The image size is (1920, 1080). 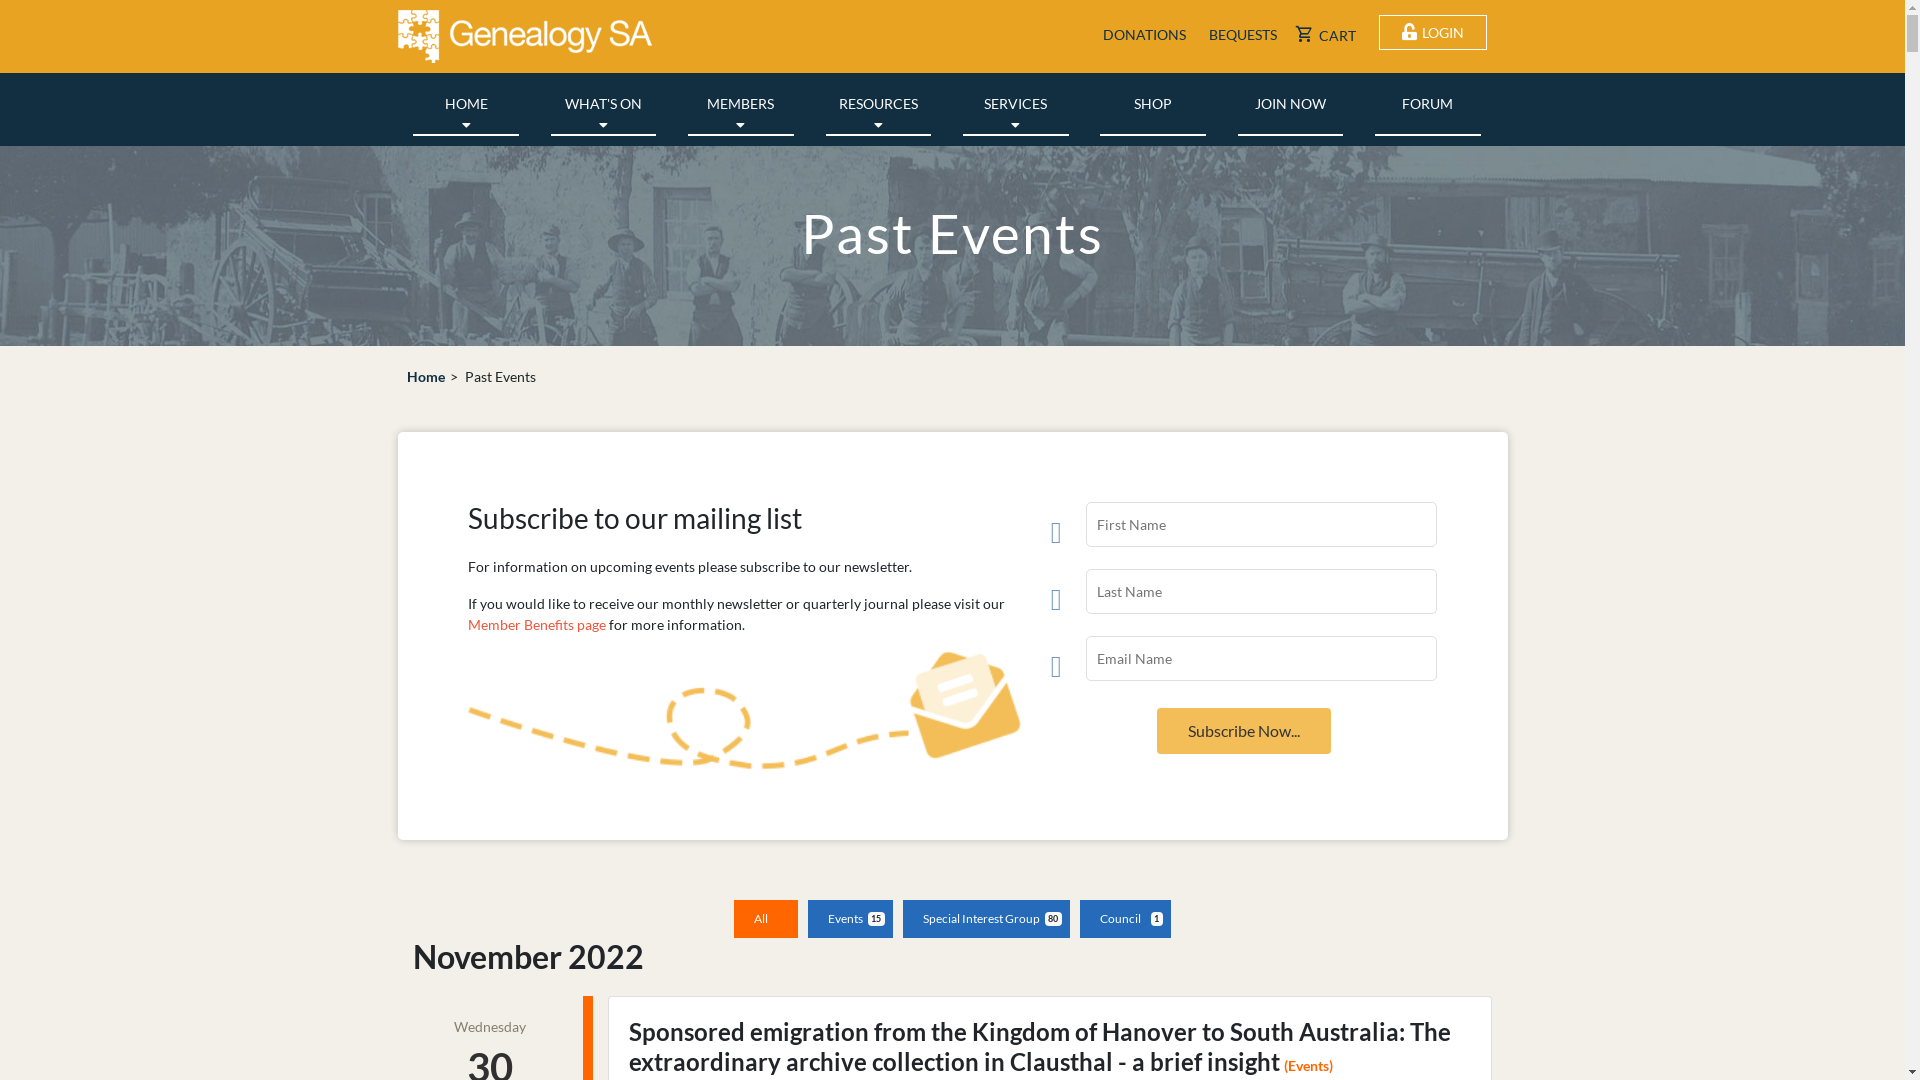 What do you see at coordinates (1244, 731) in the screenshot?
I see `Subscribe Now...` at bounding box center [1244, 731].